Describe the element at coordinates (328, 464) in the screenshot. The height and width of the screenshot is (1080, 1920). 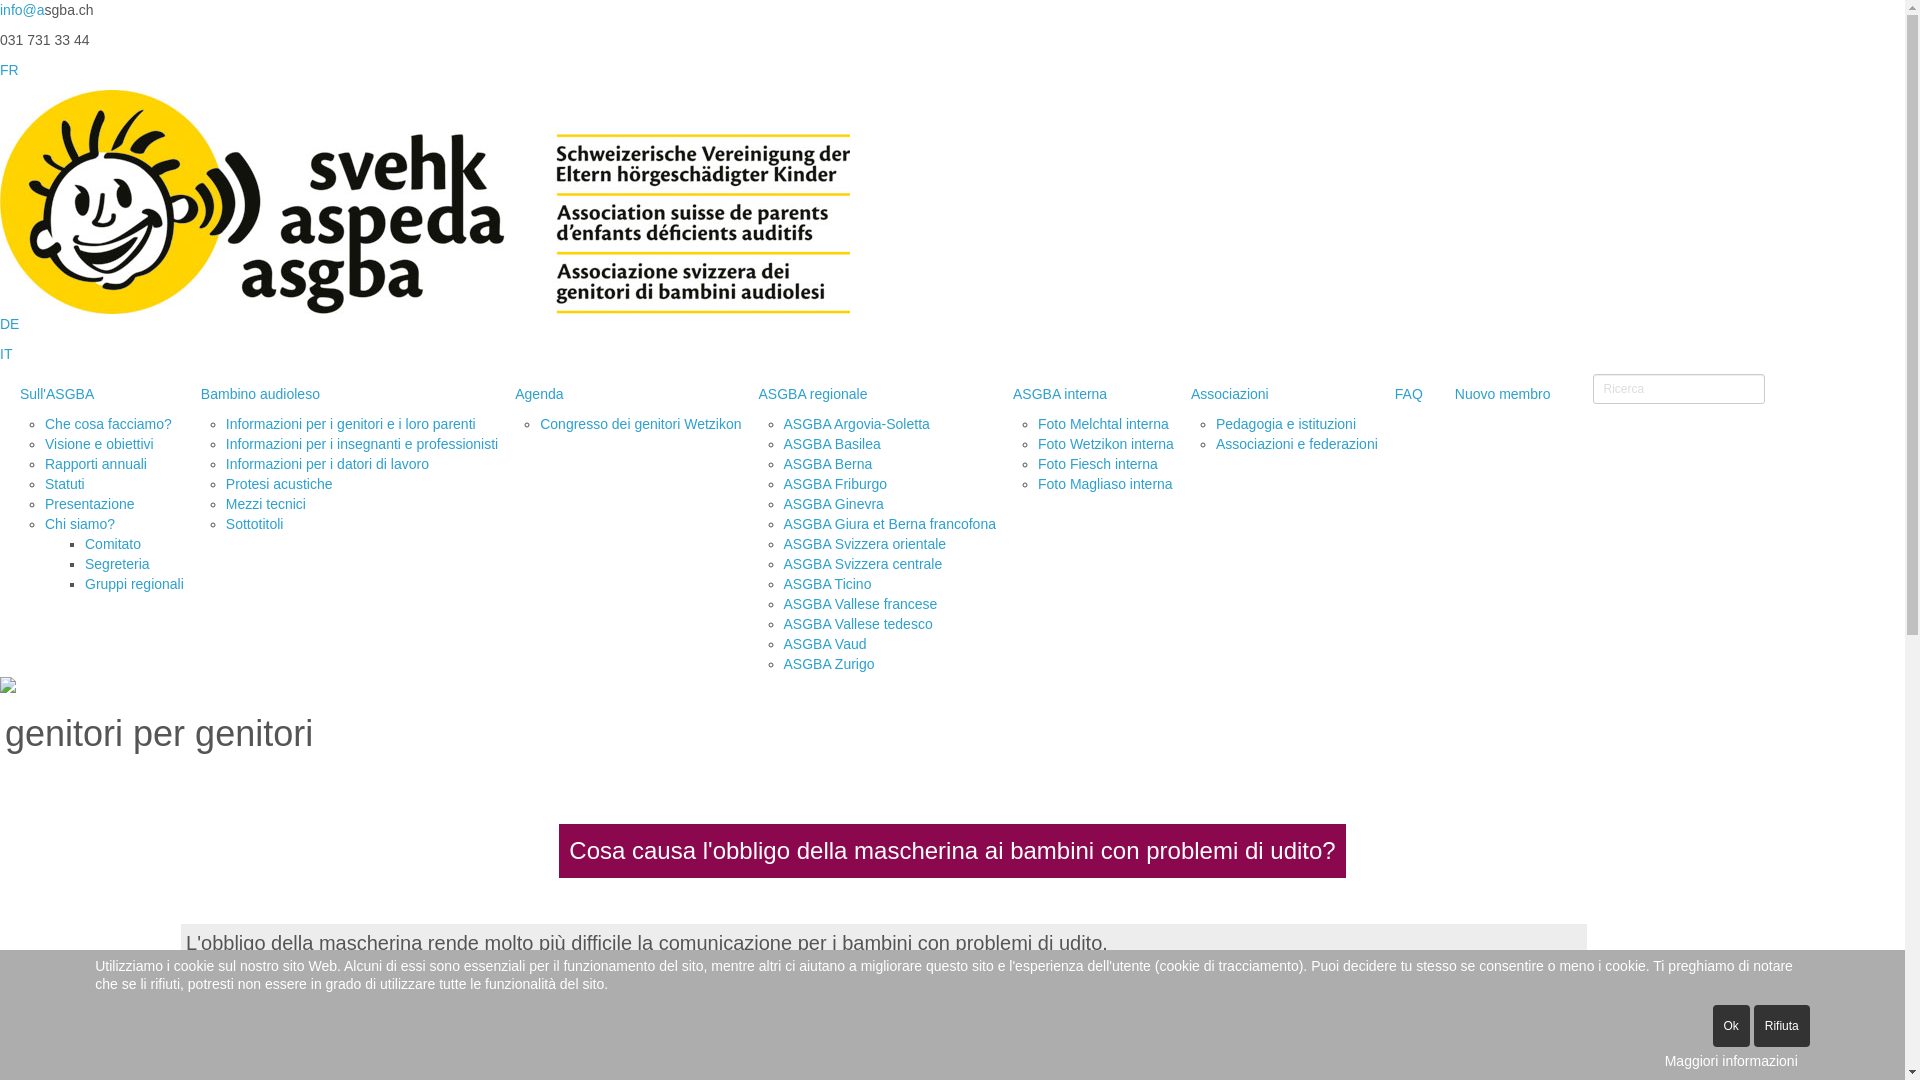
I see `Informazioni per i datori di lavoro` at that location.